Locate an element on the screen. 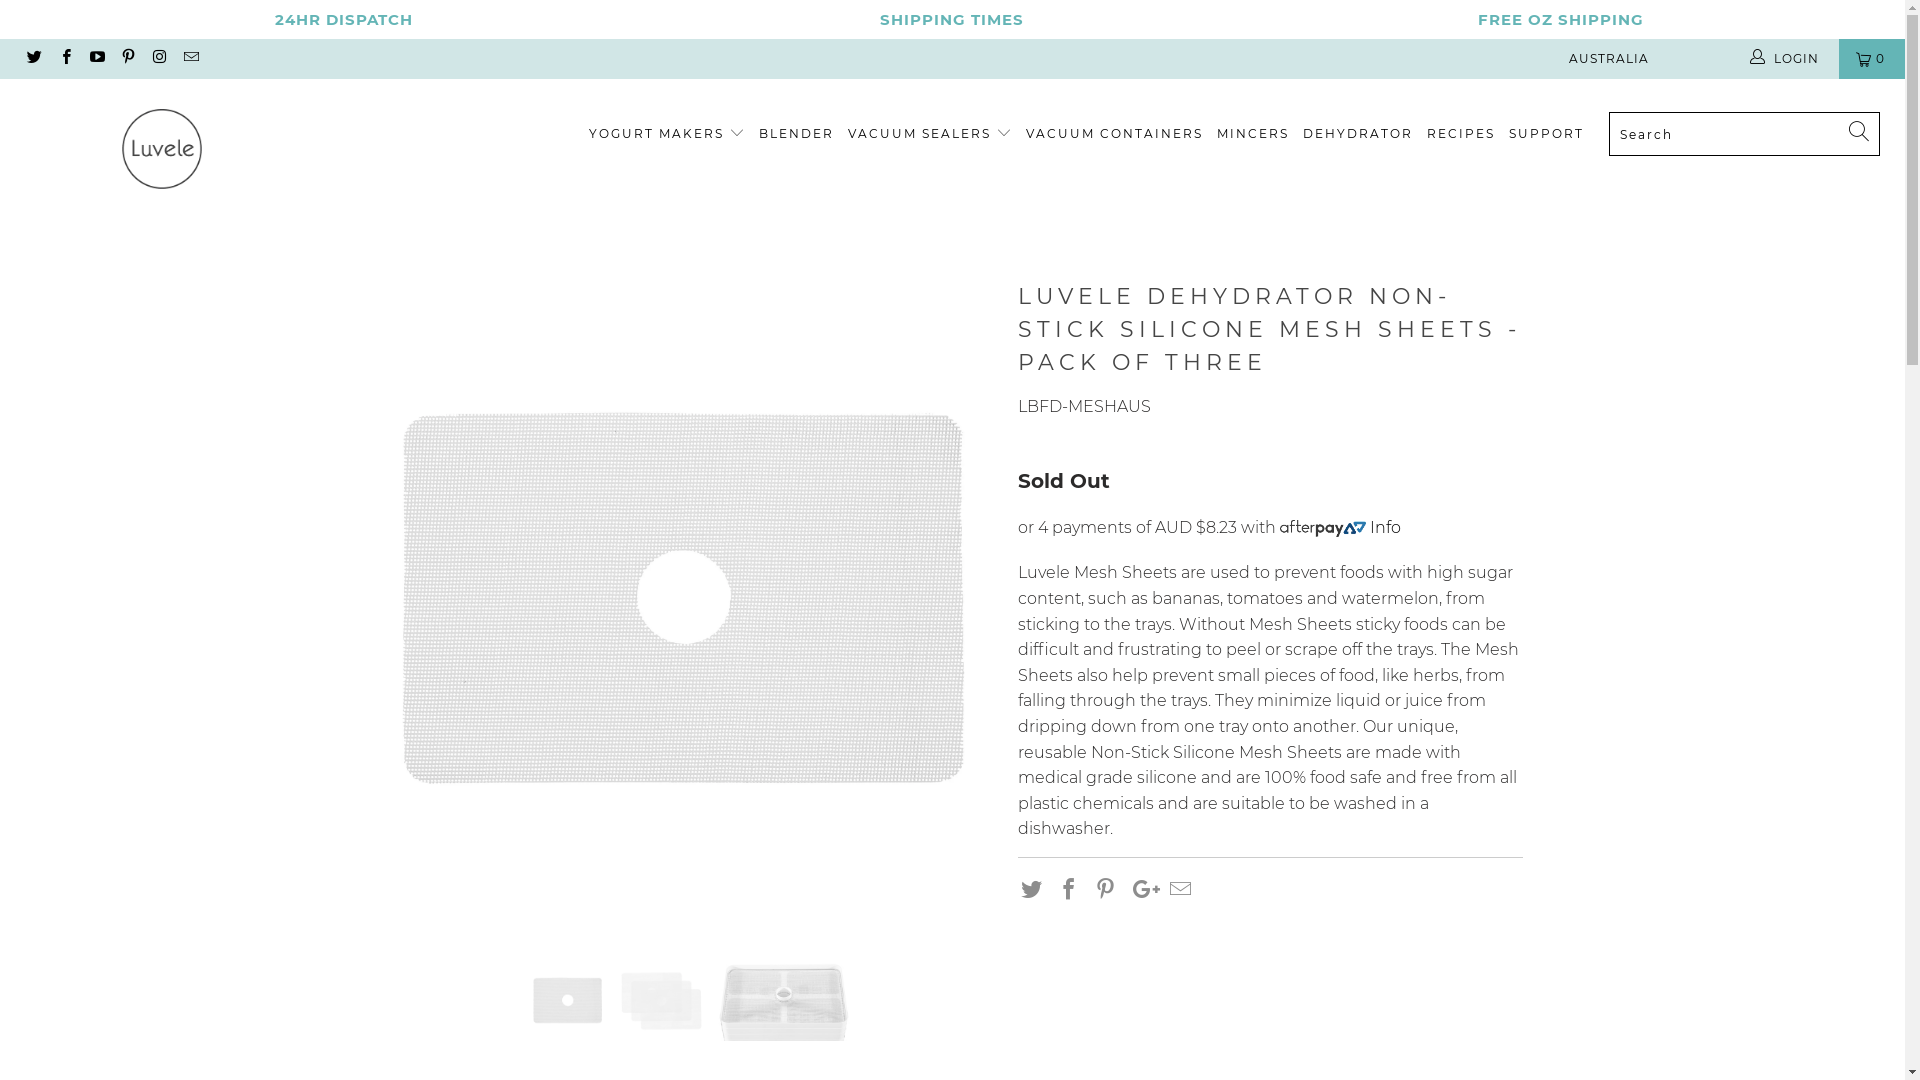 The image size is (1920, 1080). Luvele AU on Facebook is located at coordinates (64, 58).